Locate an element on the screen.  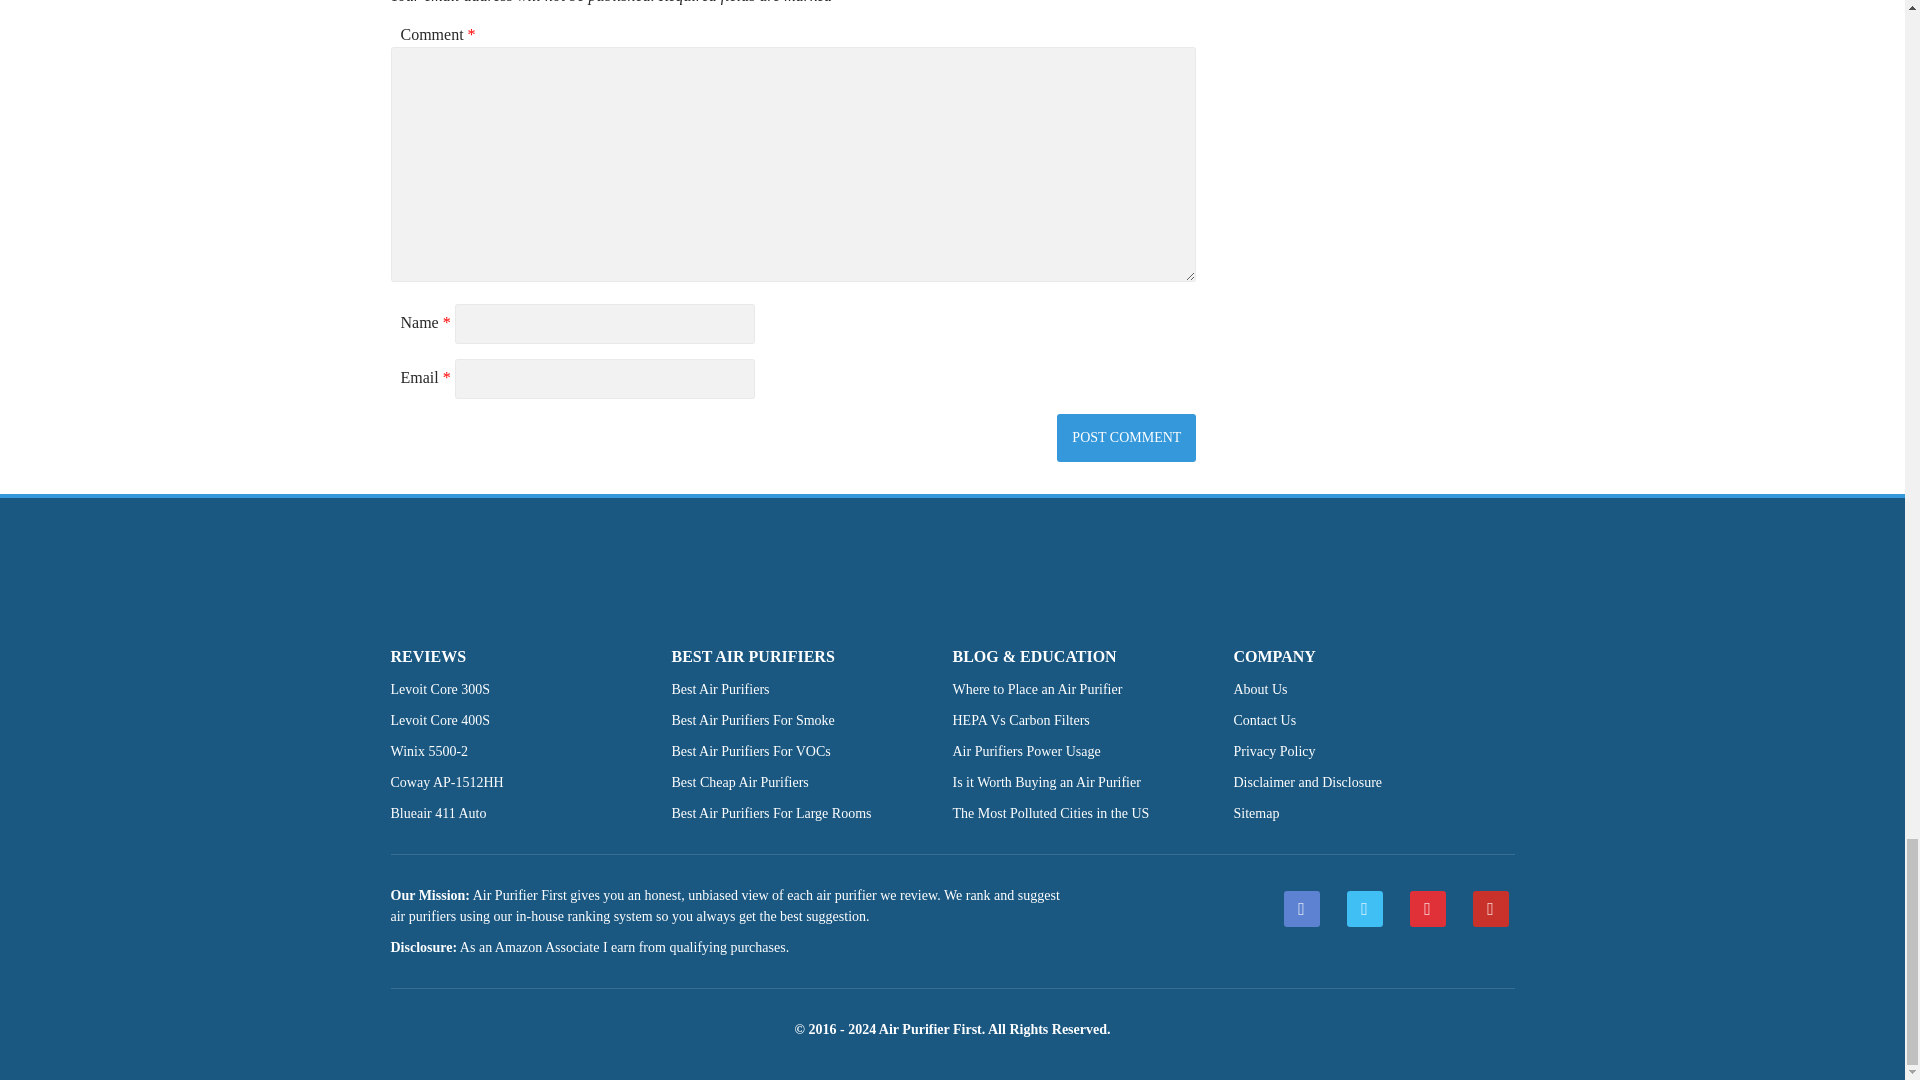
Best Air Purifiers For Smoke is located at coordinates (754, 720).